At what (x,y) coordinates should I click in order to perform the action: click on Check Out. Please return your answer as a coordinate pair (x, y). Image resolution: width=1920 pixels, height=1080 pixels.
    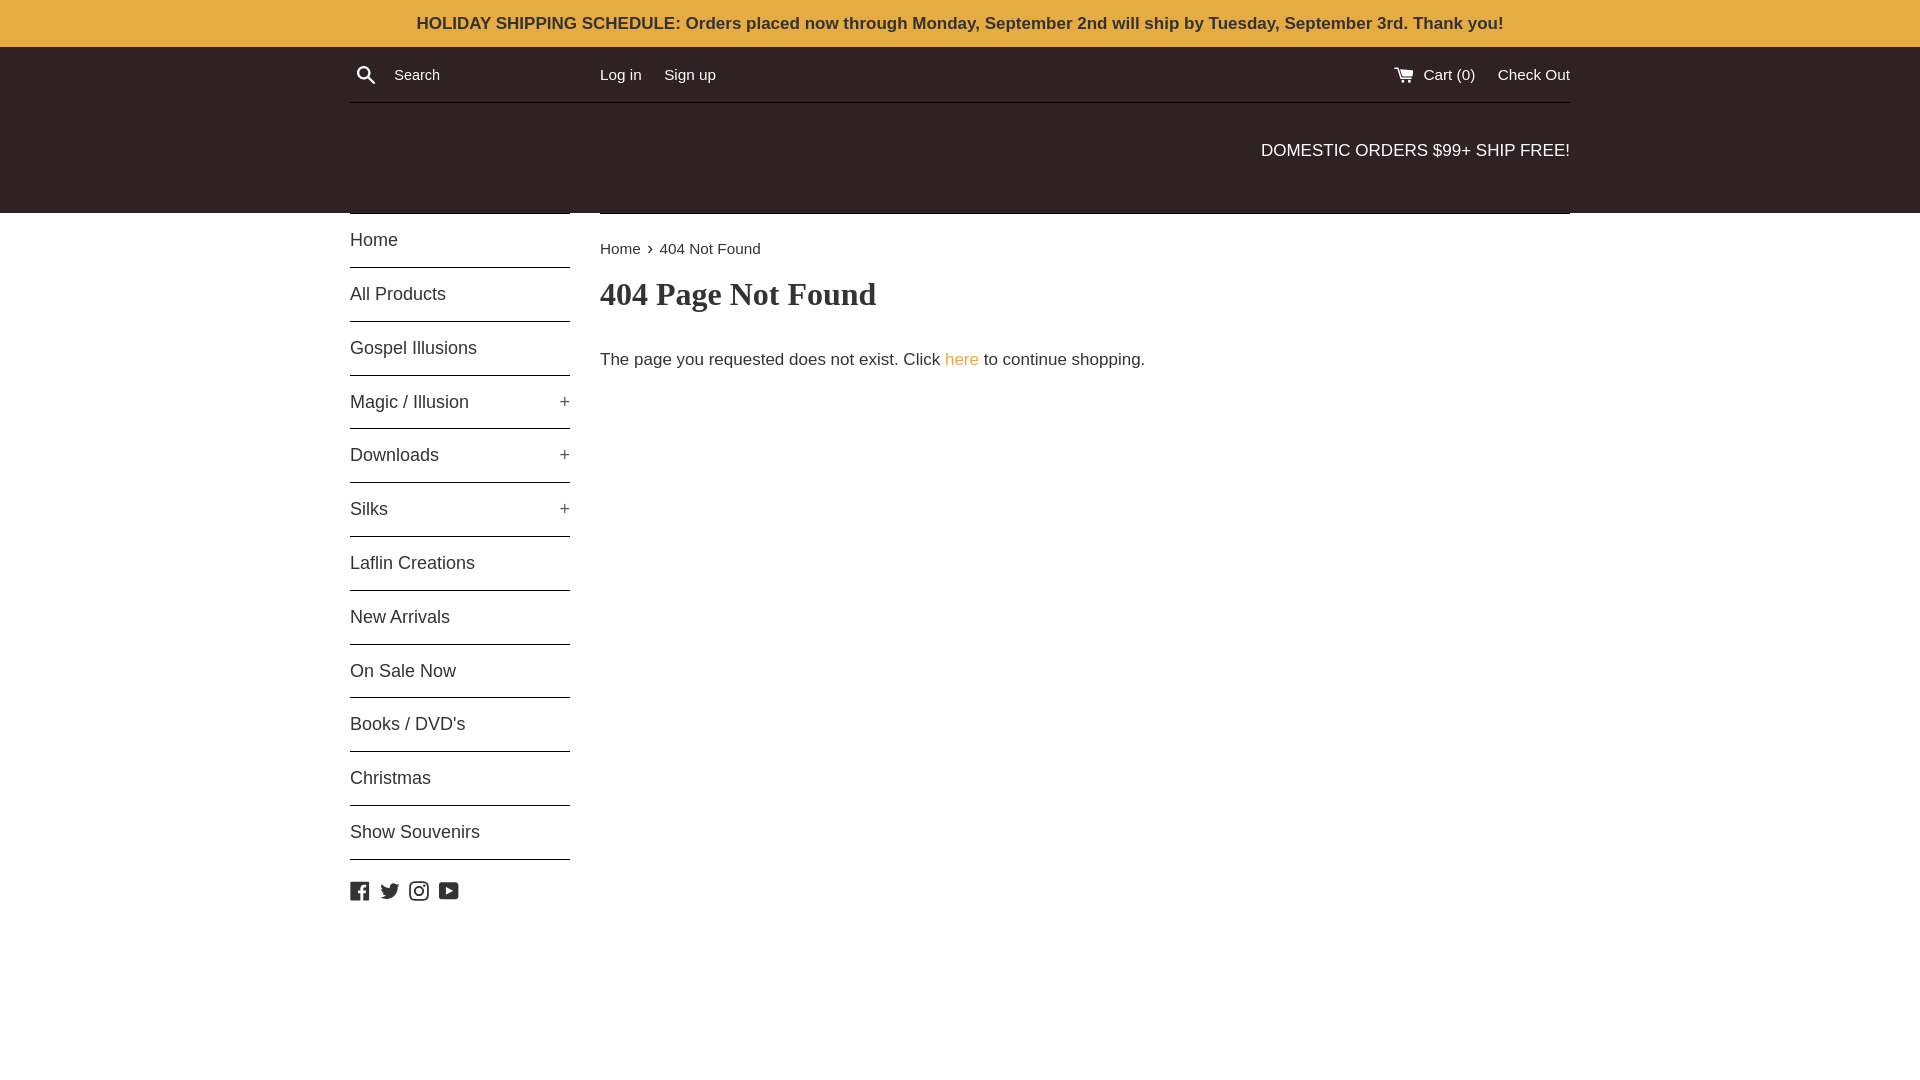
    Looking at the image, I should click on (1534, 74).